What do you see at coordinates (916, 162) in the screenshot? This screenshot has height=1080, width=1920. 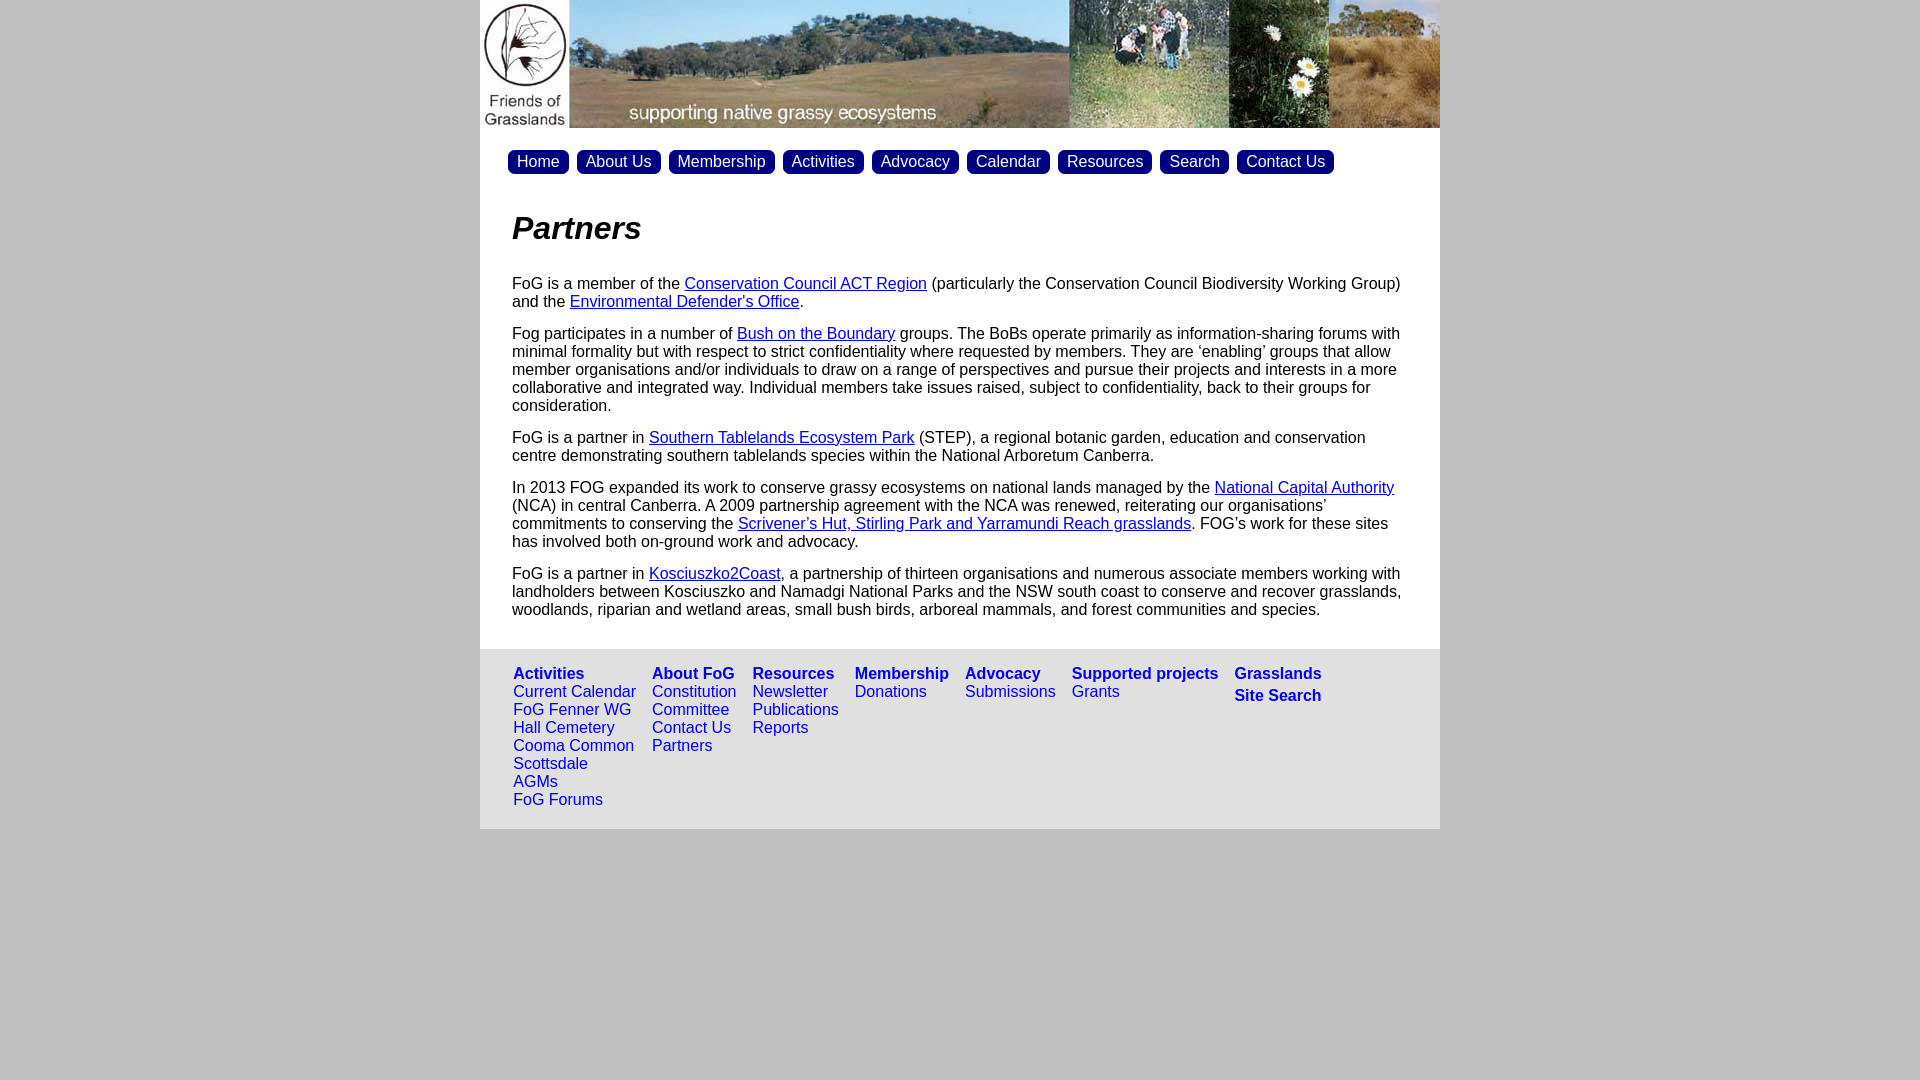 I see `Advocacy` at bounding box center [916, 162].